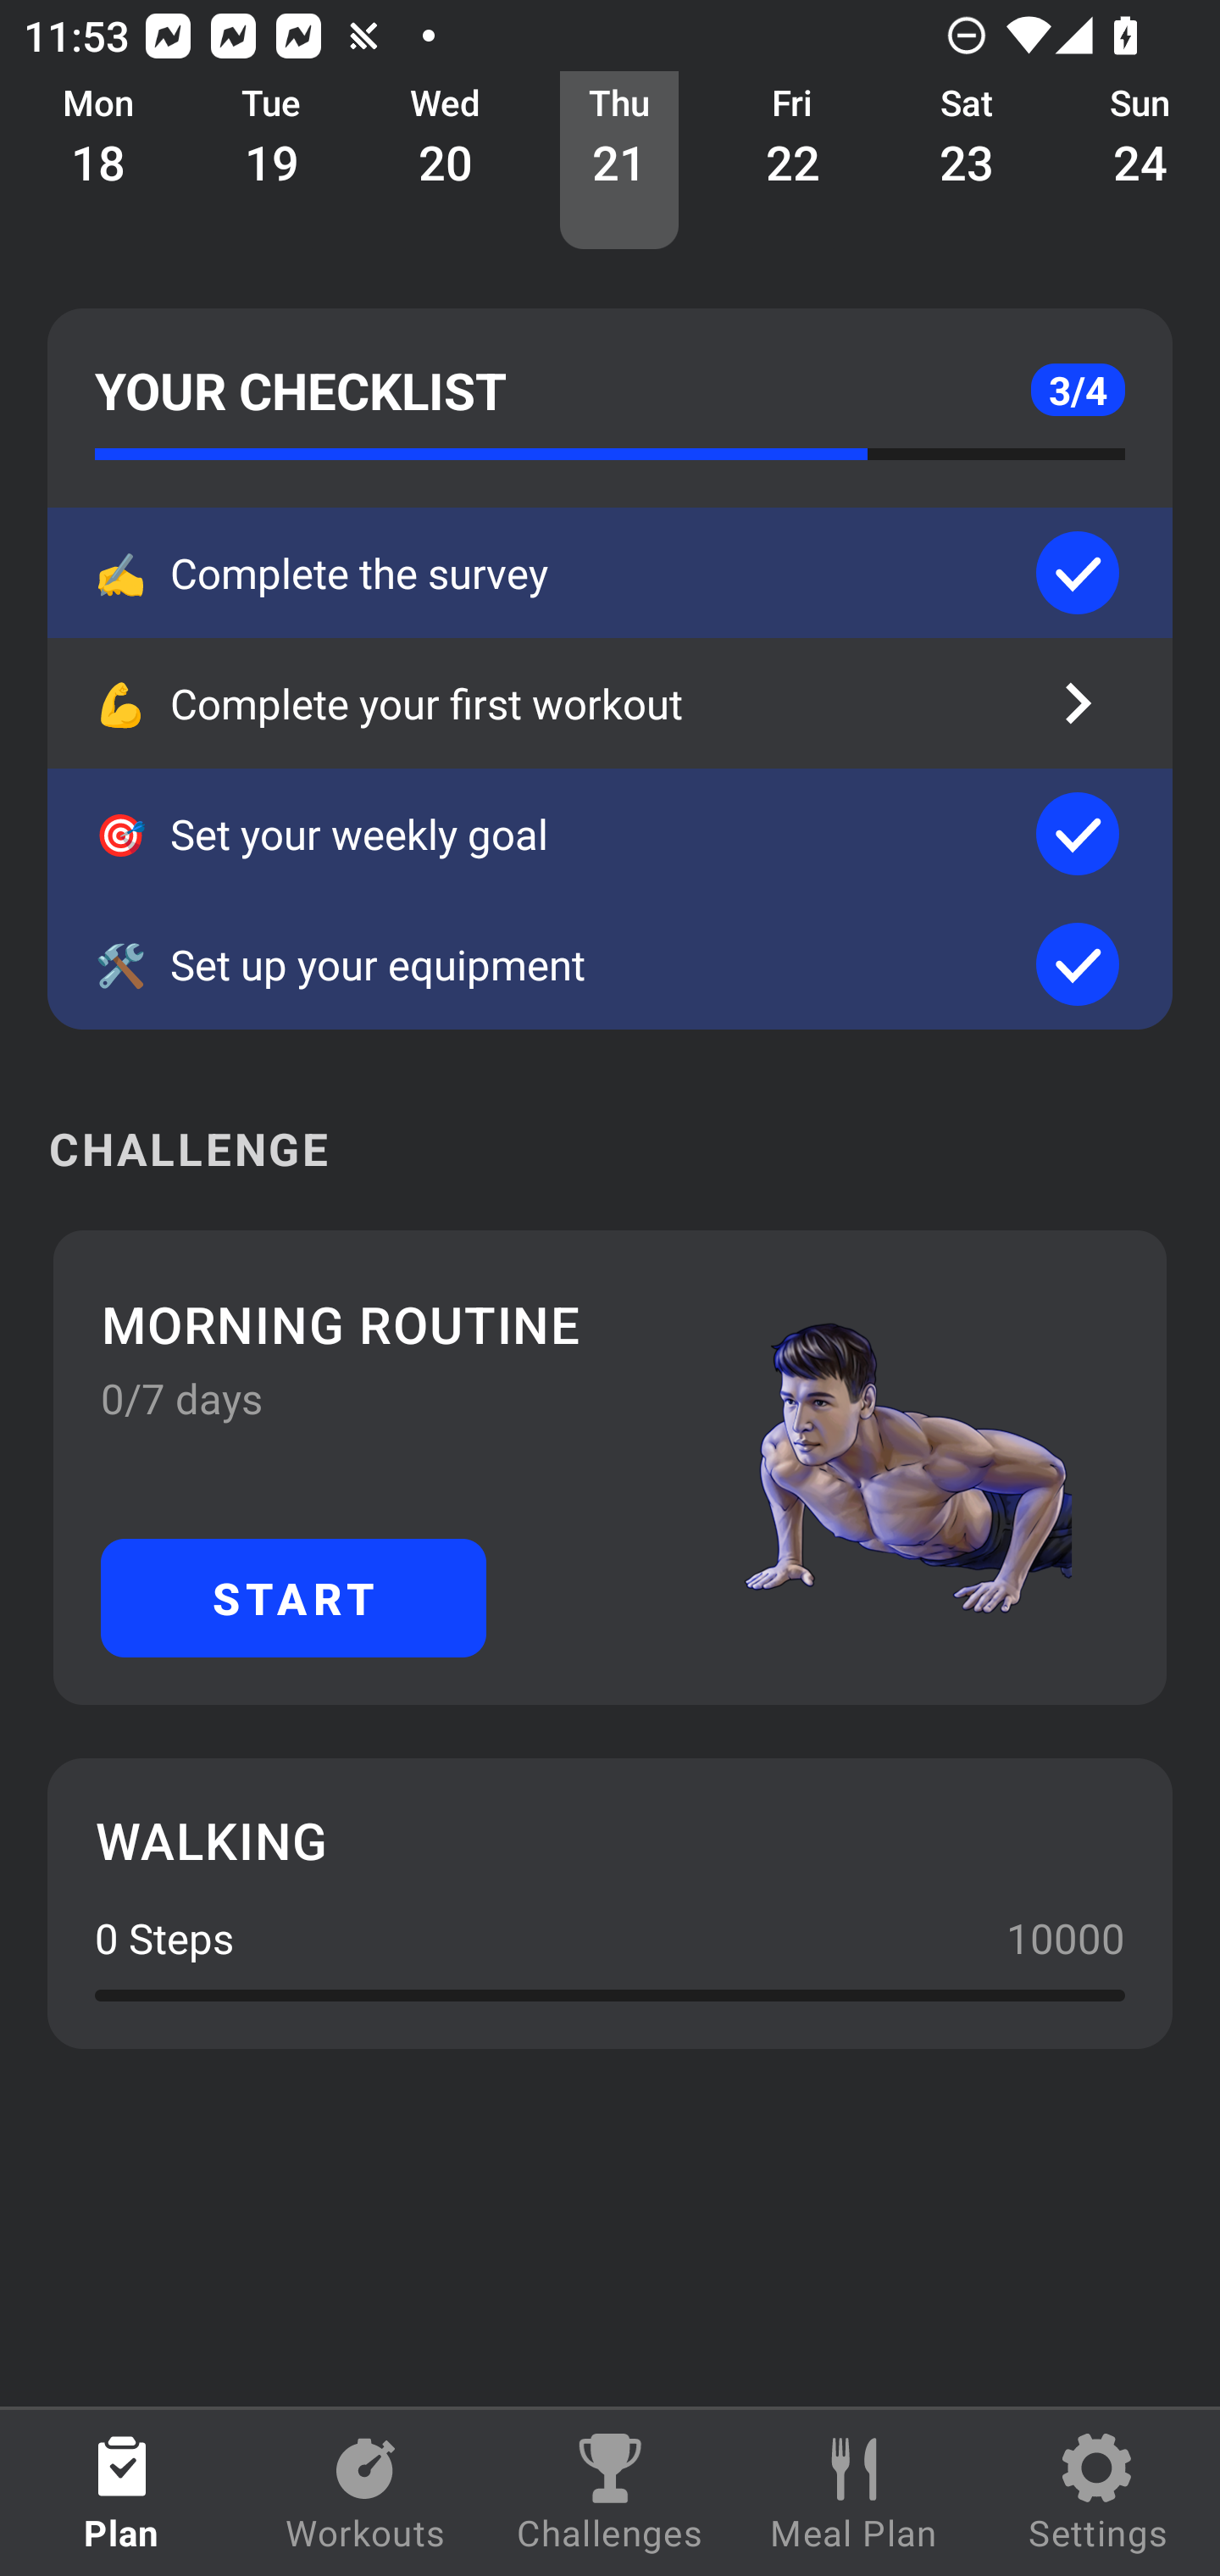 The height and width of the screenshot is (2576, 1220). Describe the element at coordinates (293, 1596) in the screenshot. I see `START` at that location.